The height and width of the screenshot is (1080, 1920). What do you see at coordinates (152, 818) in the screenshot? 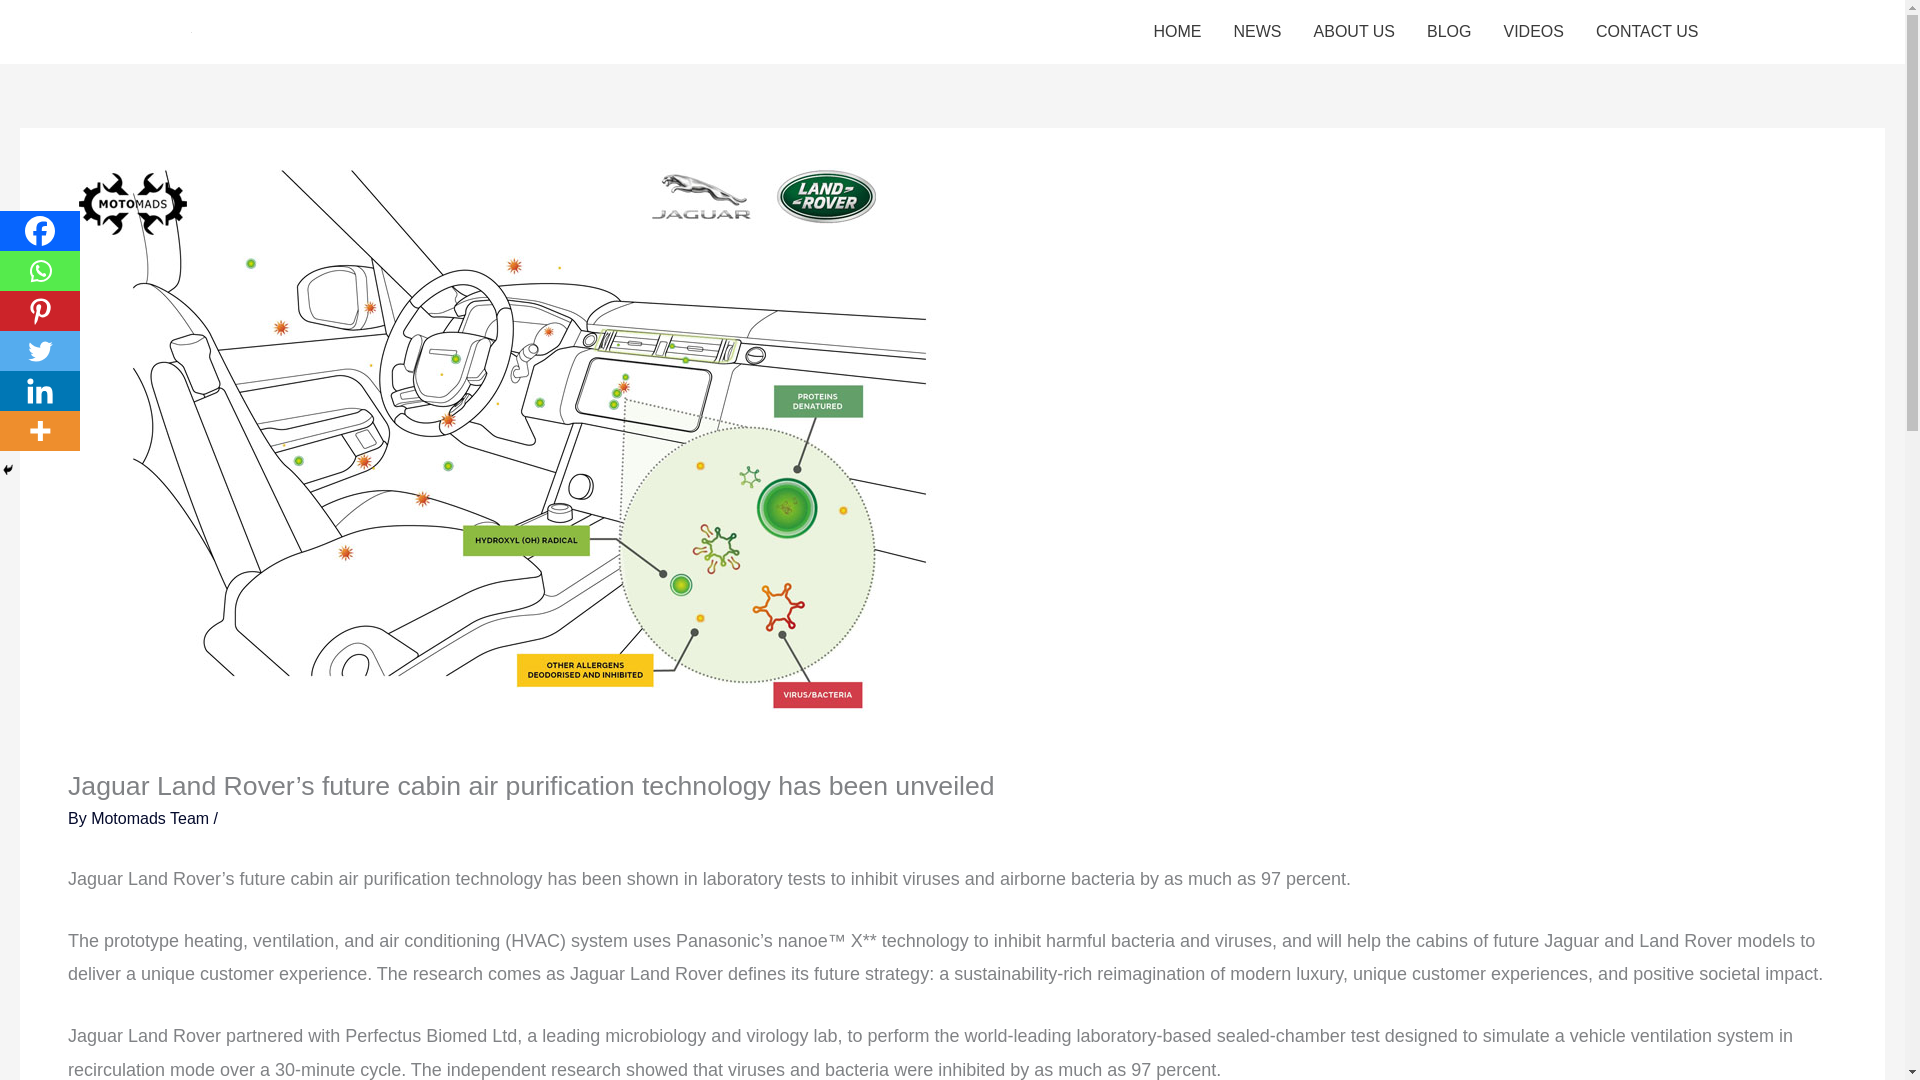
I see `Motomads Team` at bounding box center [152, 818].